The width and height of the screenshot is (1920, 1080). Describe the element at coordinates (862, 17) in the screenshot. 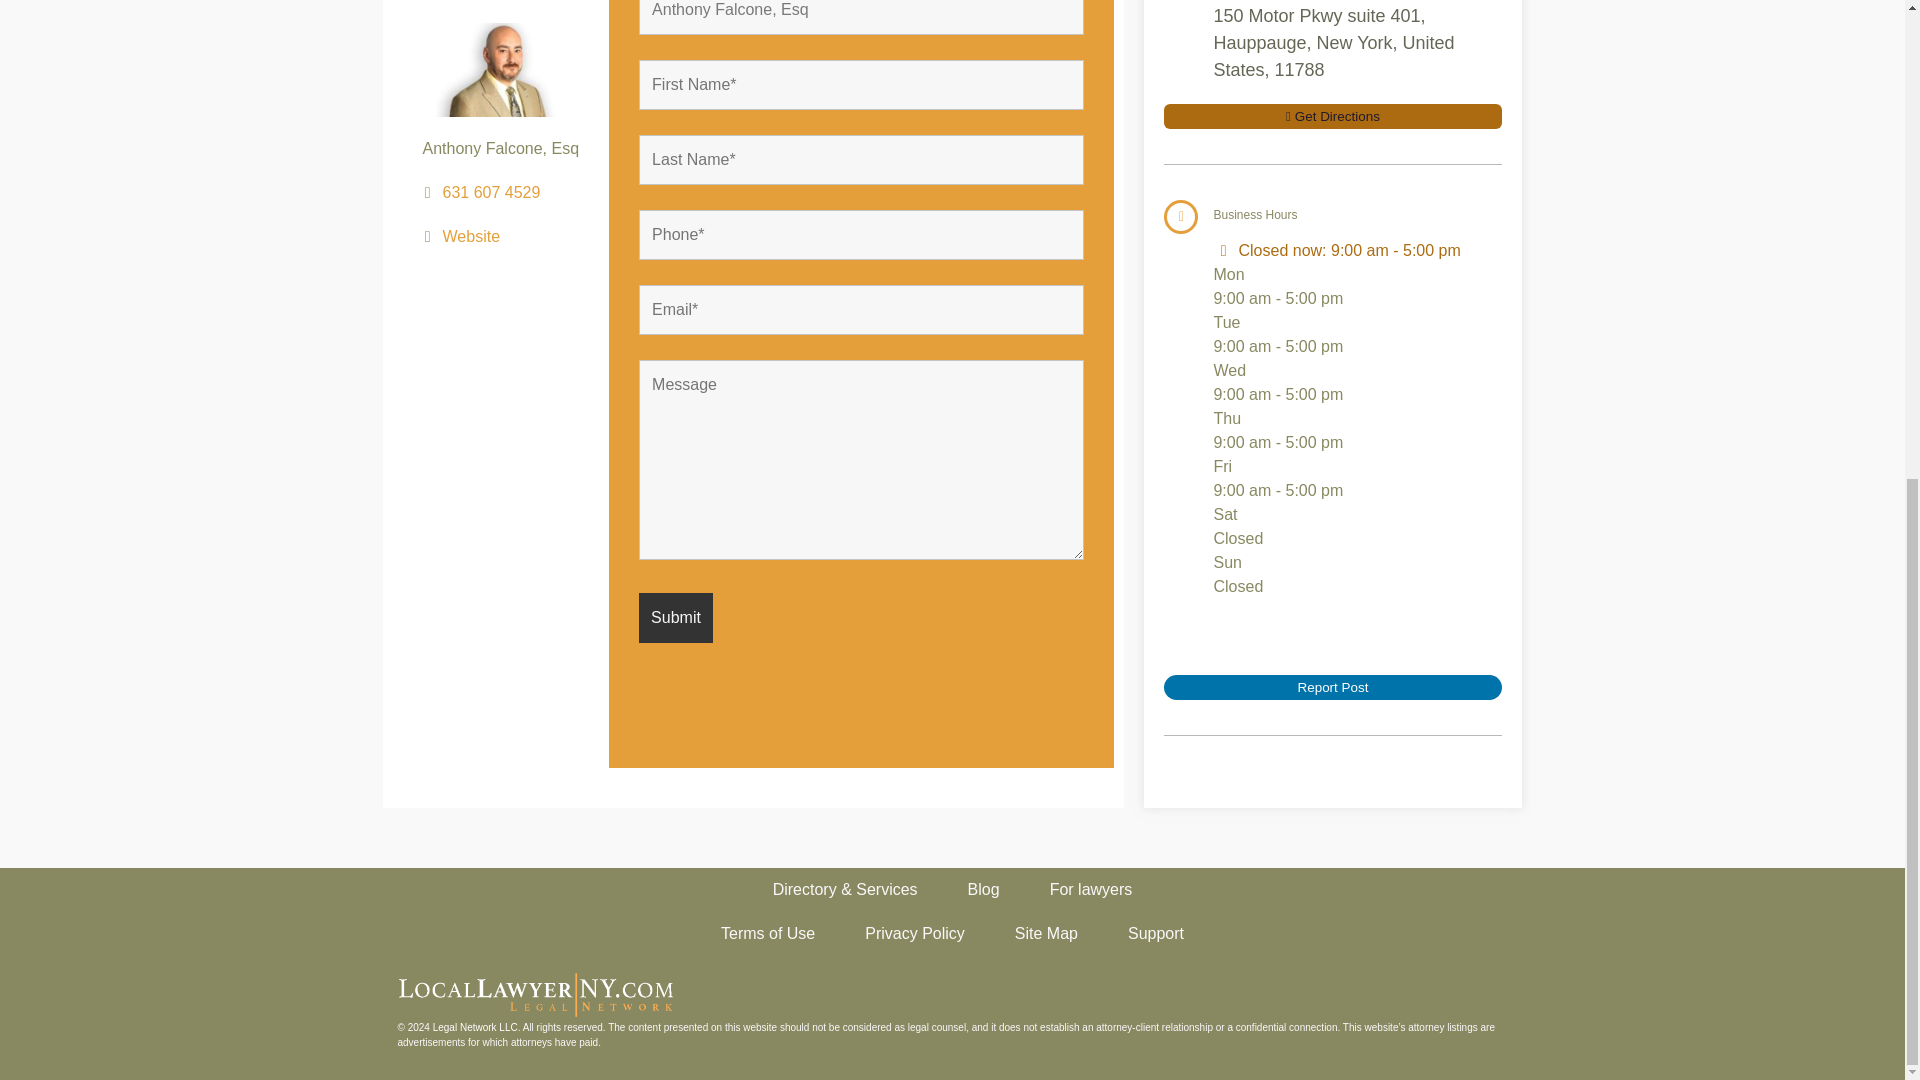

I see `Anthony Falcone, Esq` at that location.